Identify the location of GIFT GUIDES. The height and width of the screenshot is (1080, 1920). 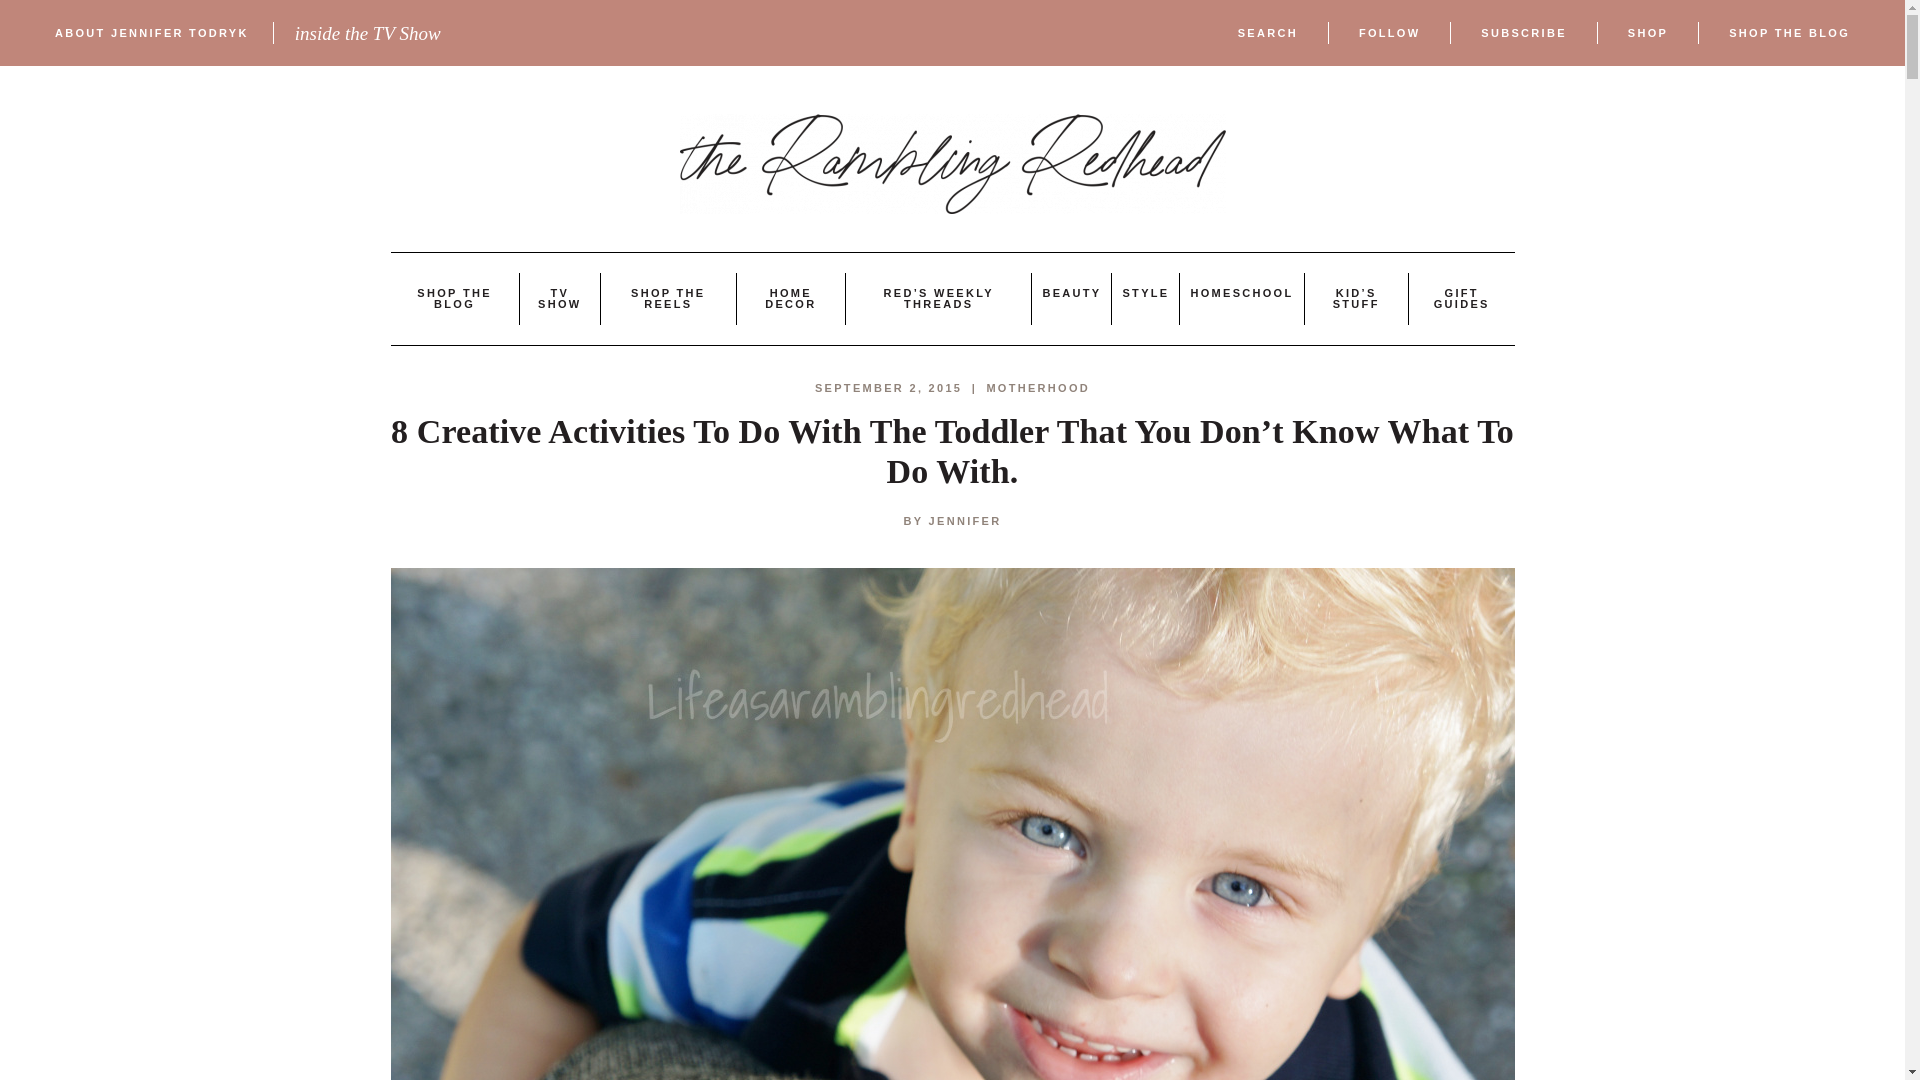
(1462, 298).